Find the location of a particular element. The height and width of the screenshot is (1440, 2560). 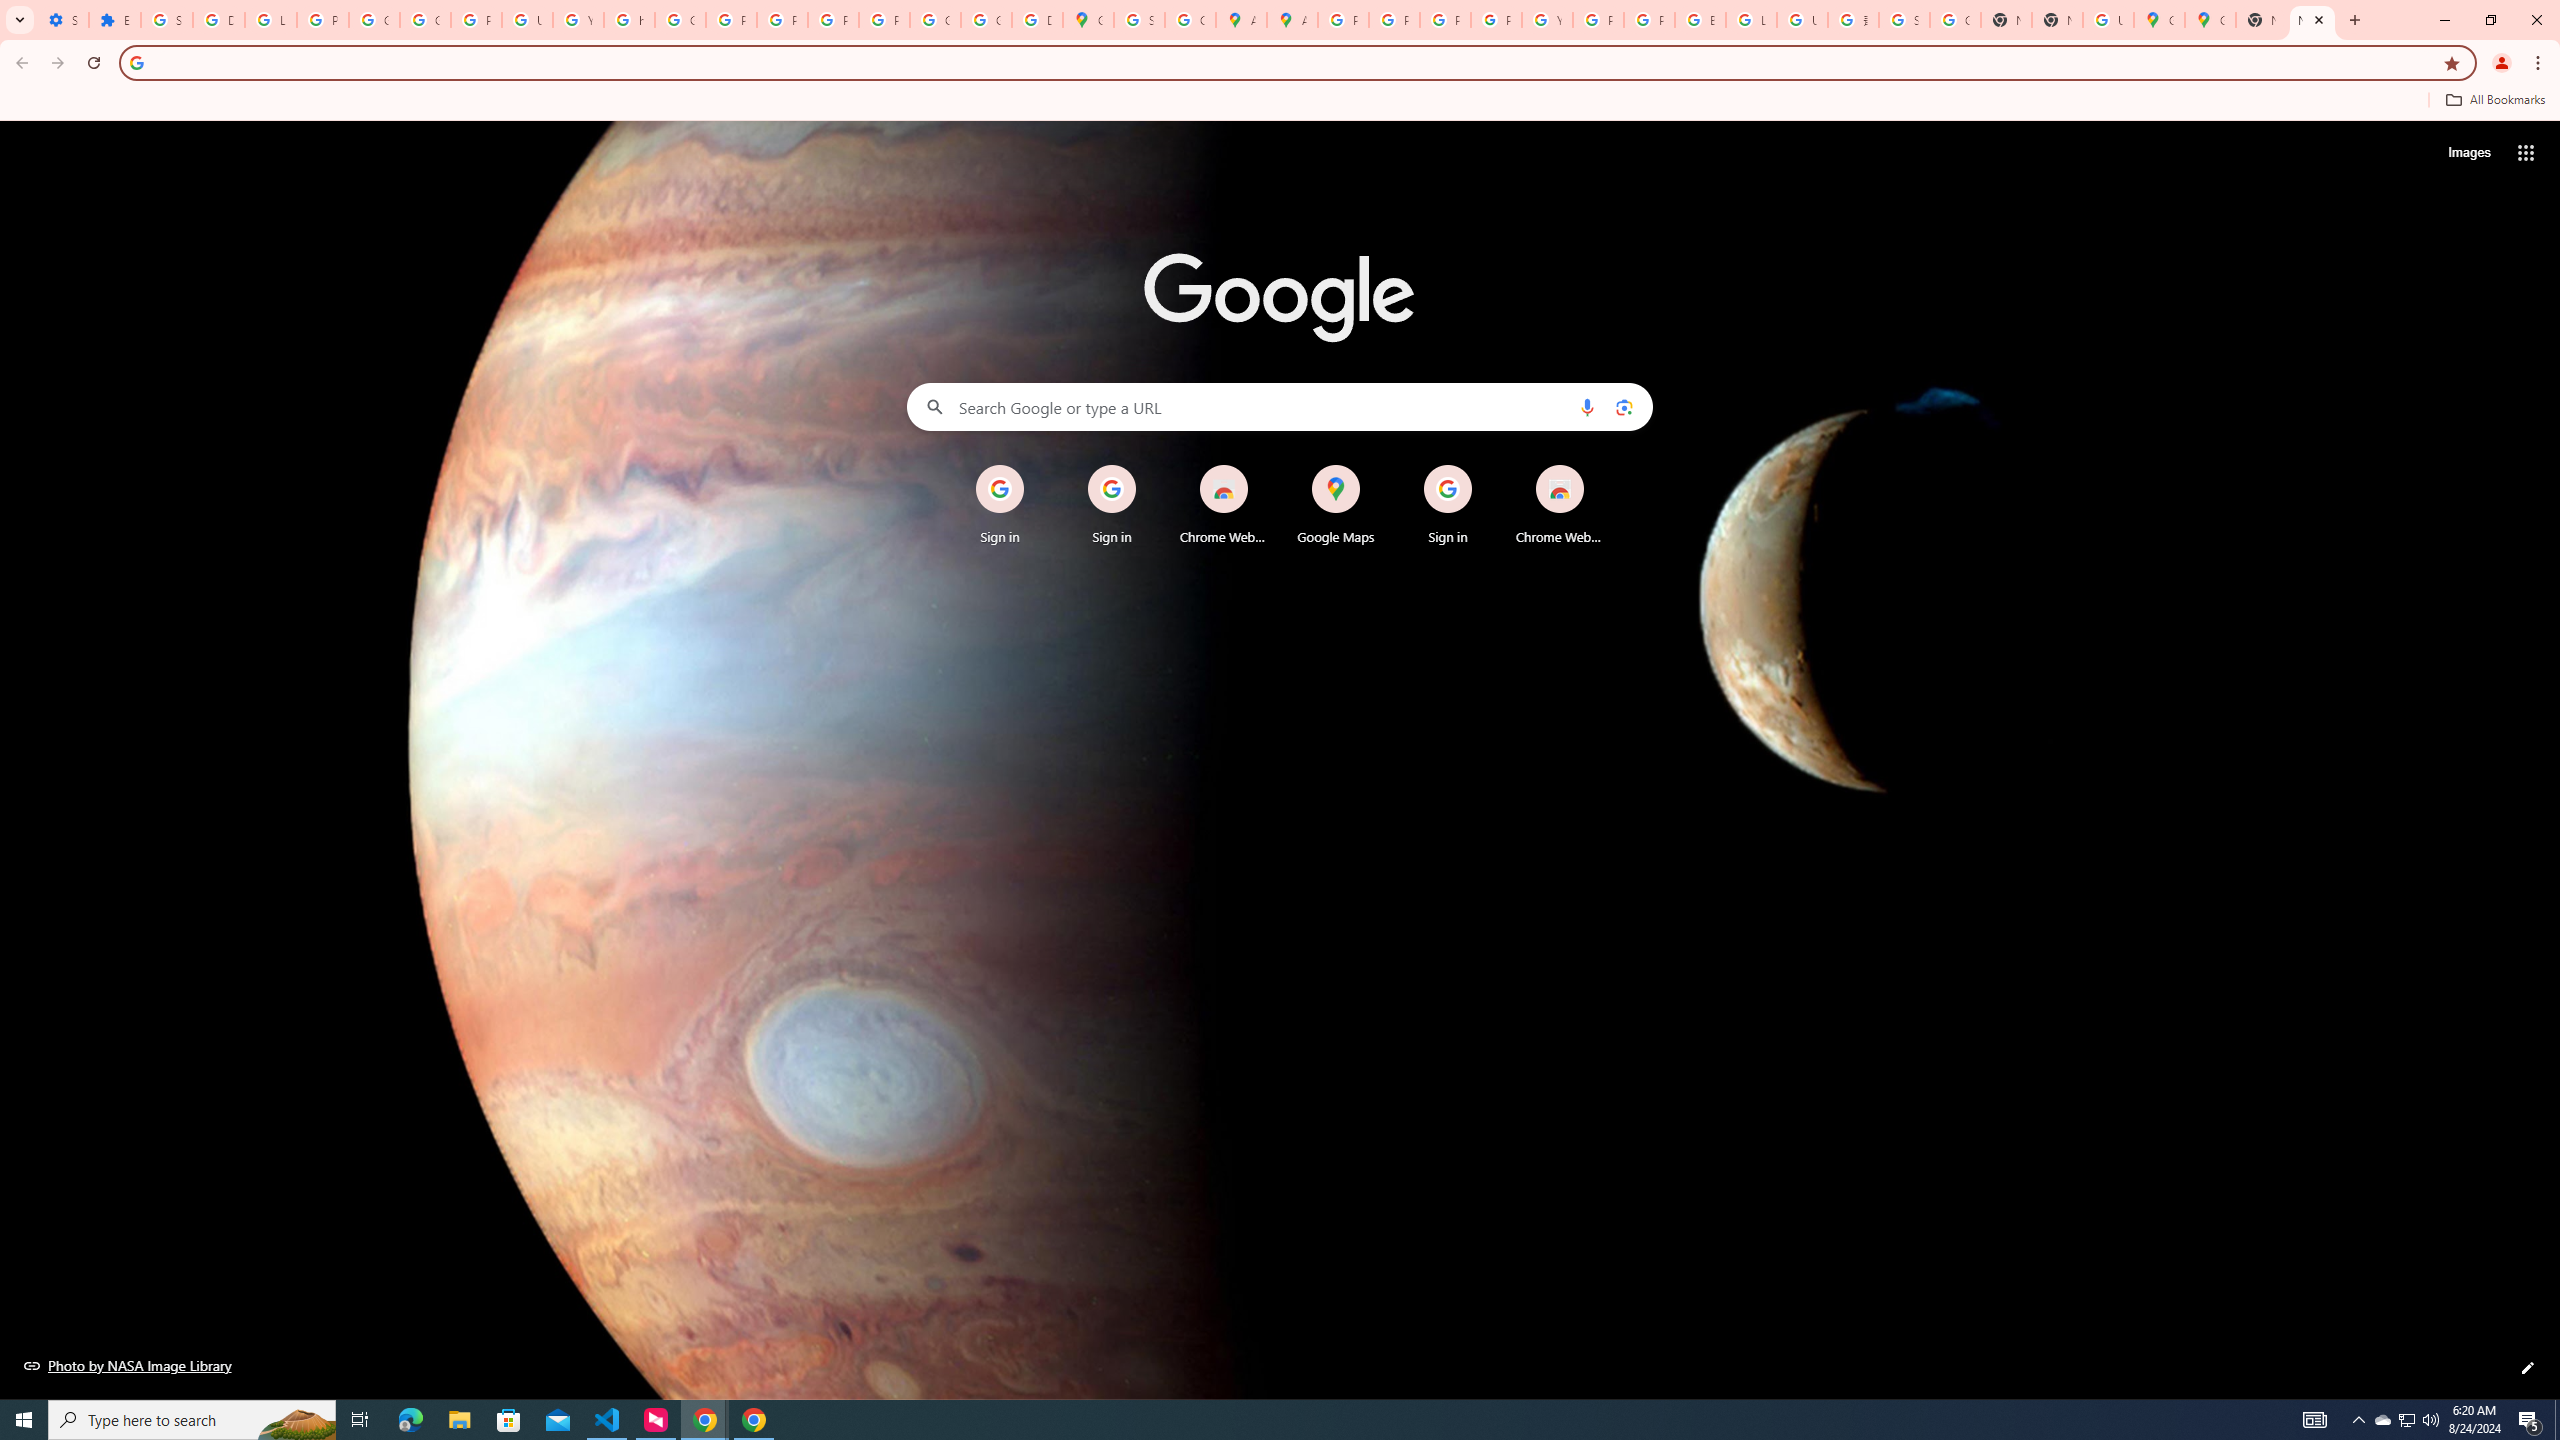

Learn how to find your photos - Google Photos Help is located at coordinates (271, 20).